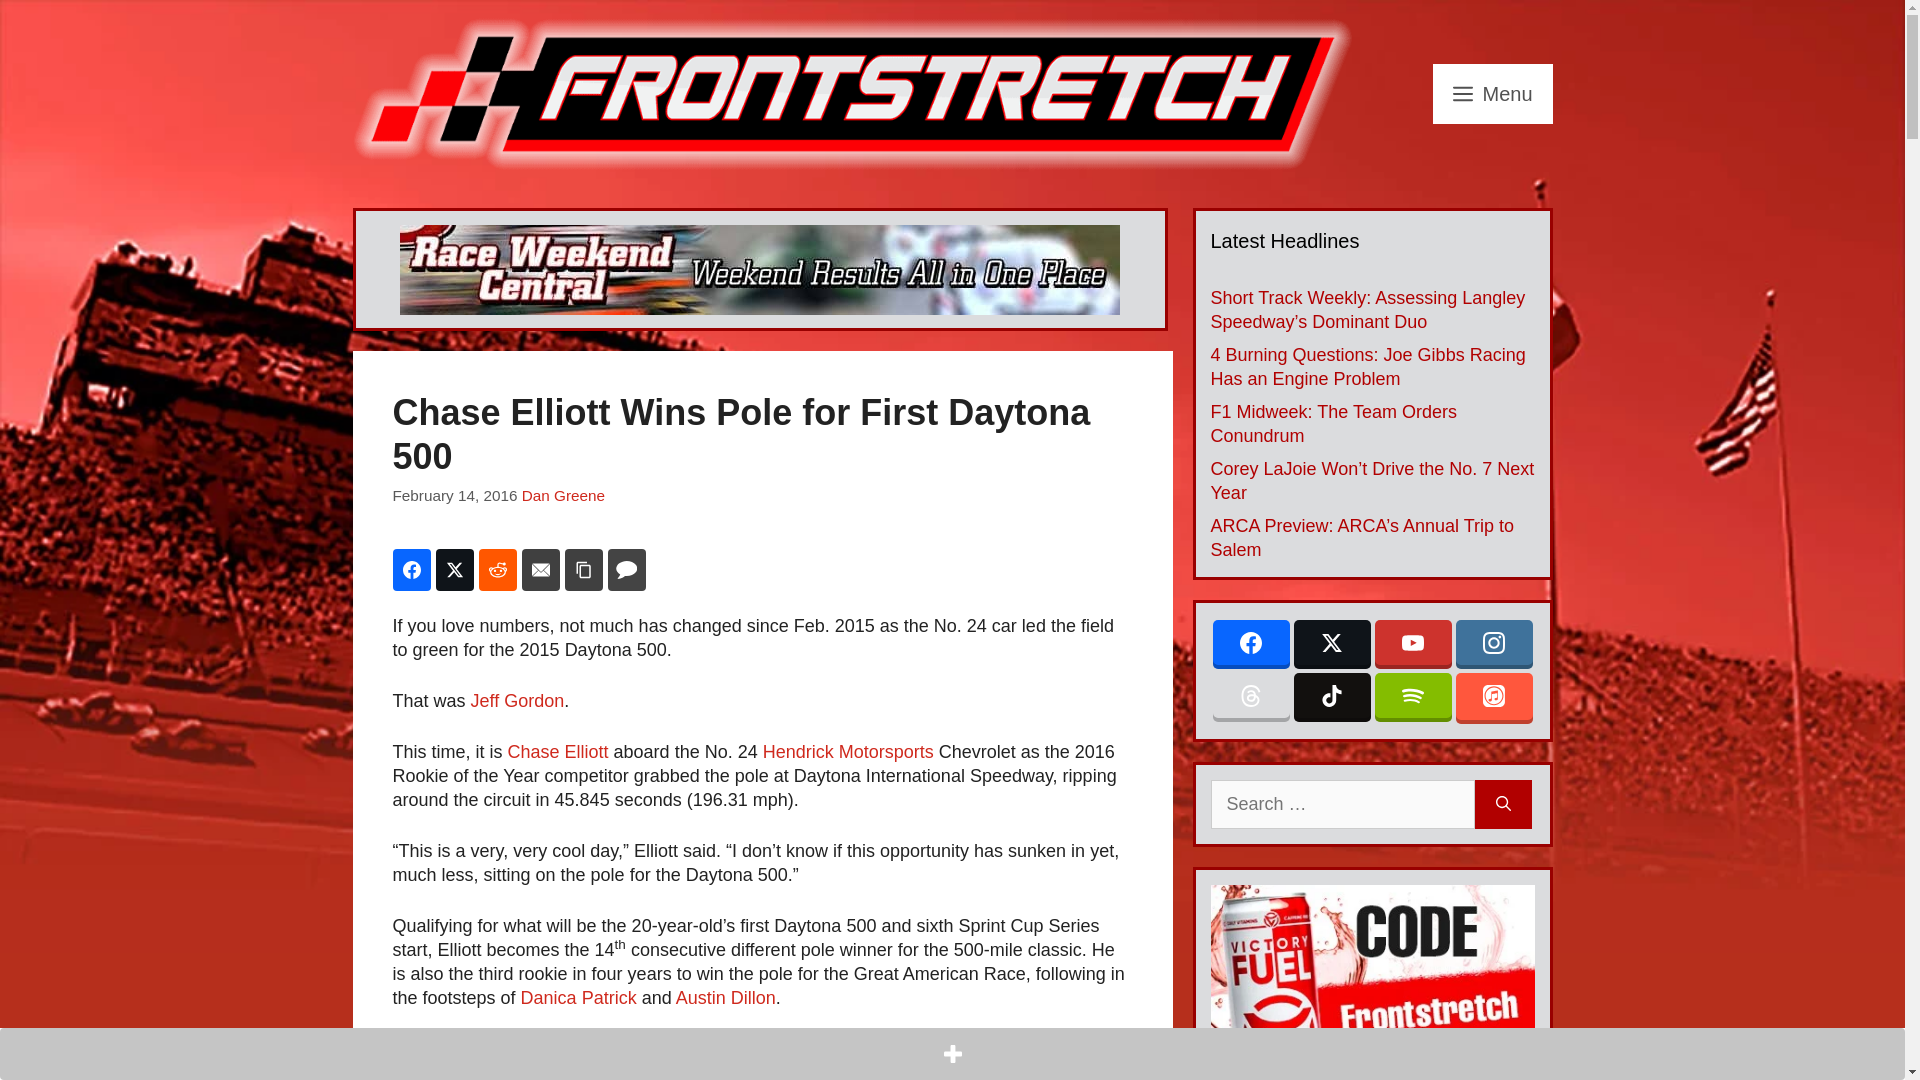 This screenshot has width=1920, height=1080. What do you see at coordinates (410, 569) in the screenshot?
I see `Share on Facebook` at bounding box center [410, 569].